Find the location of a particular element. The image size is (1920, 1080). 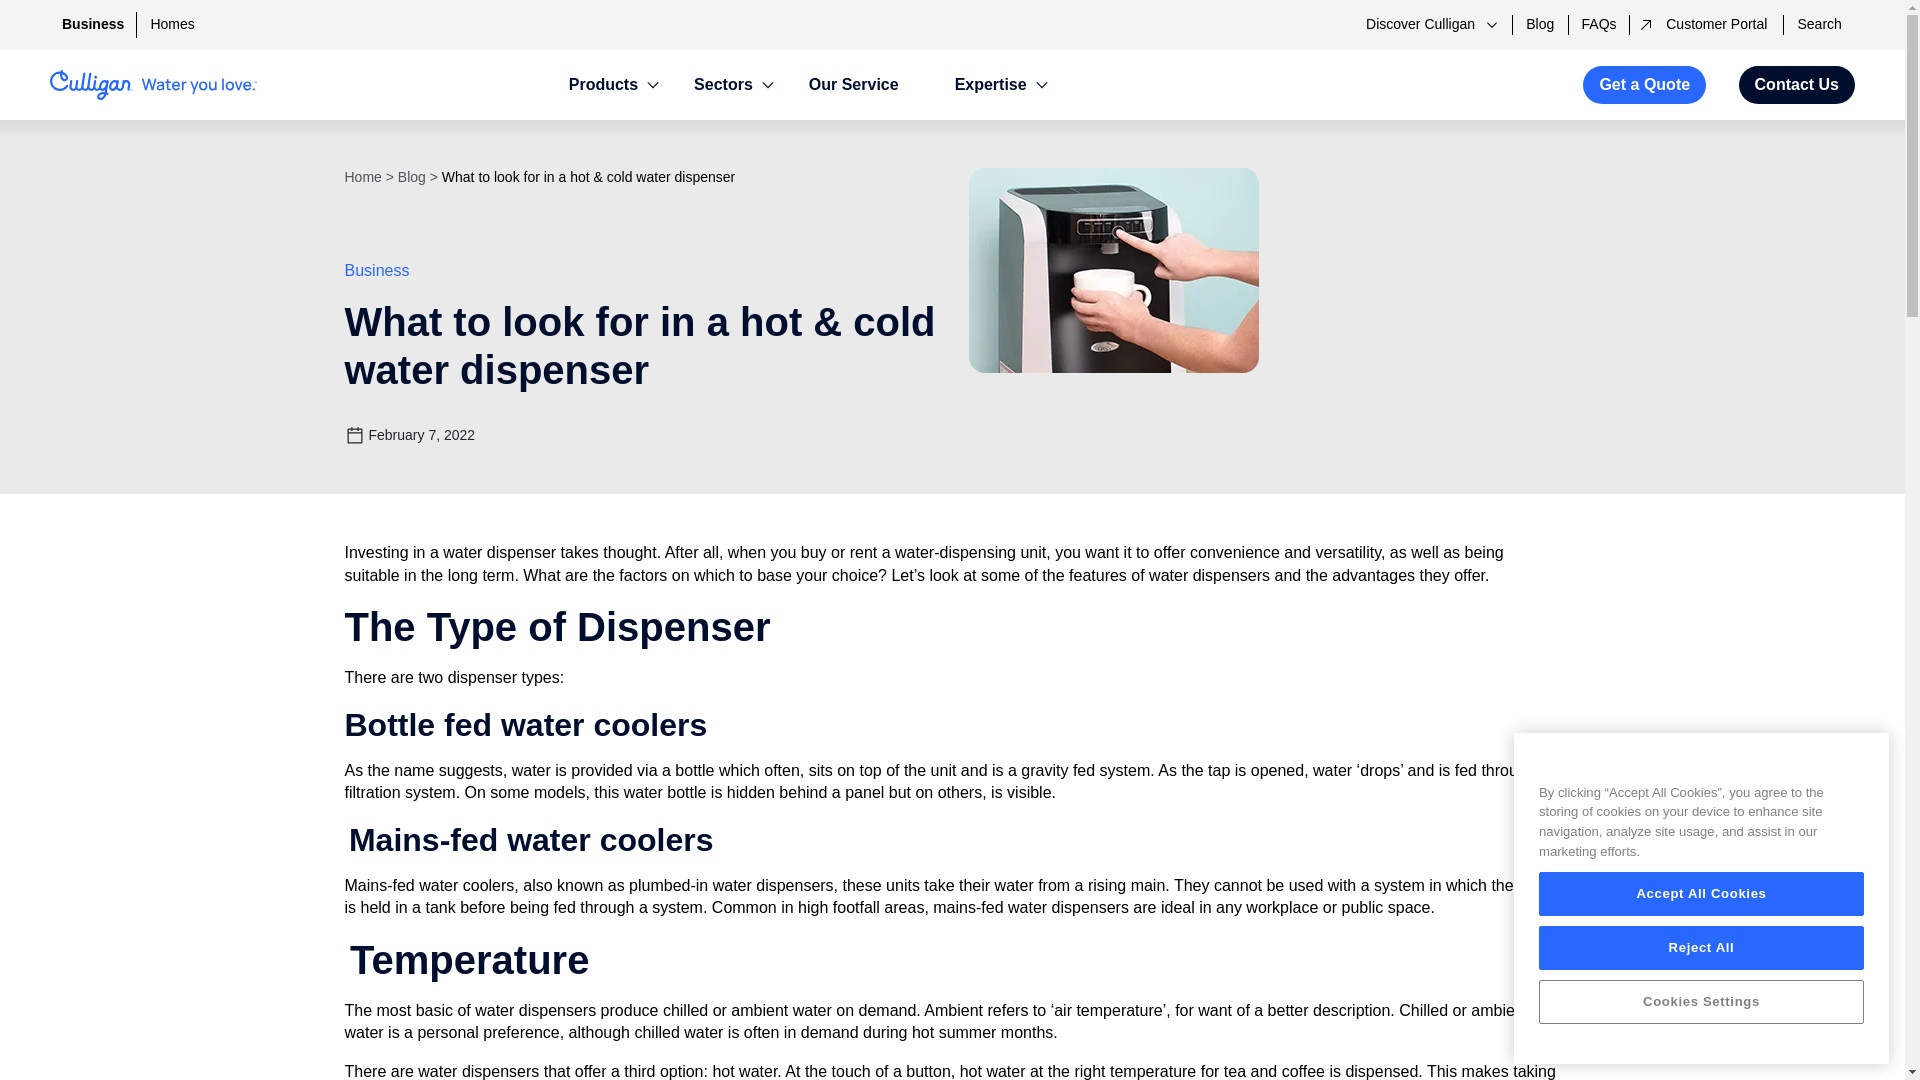

Products is located at coordinates (602, 84).